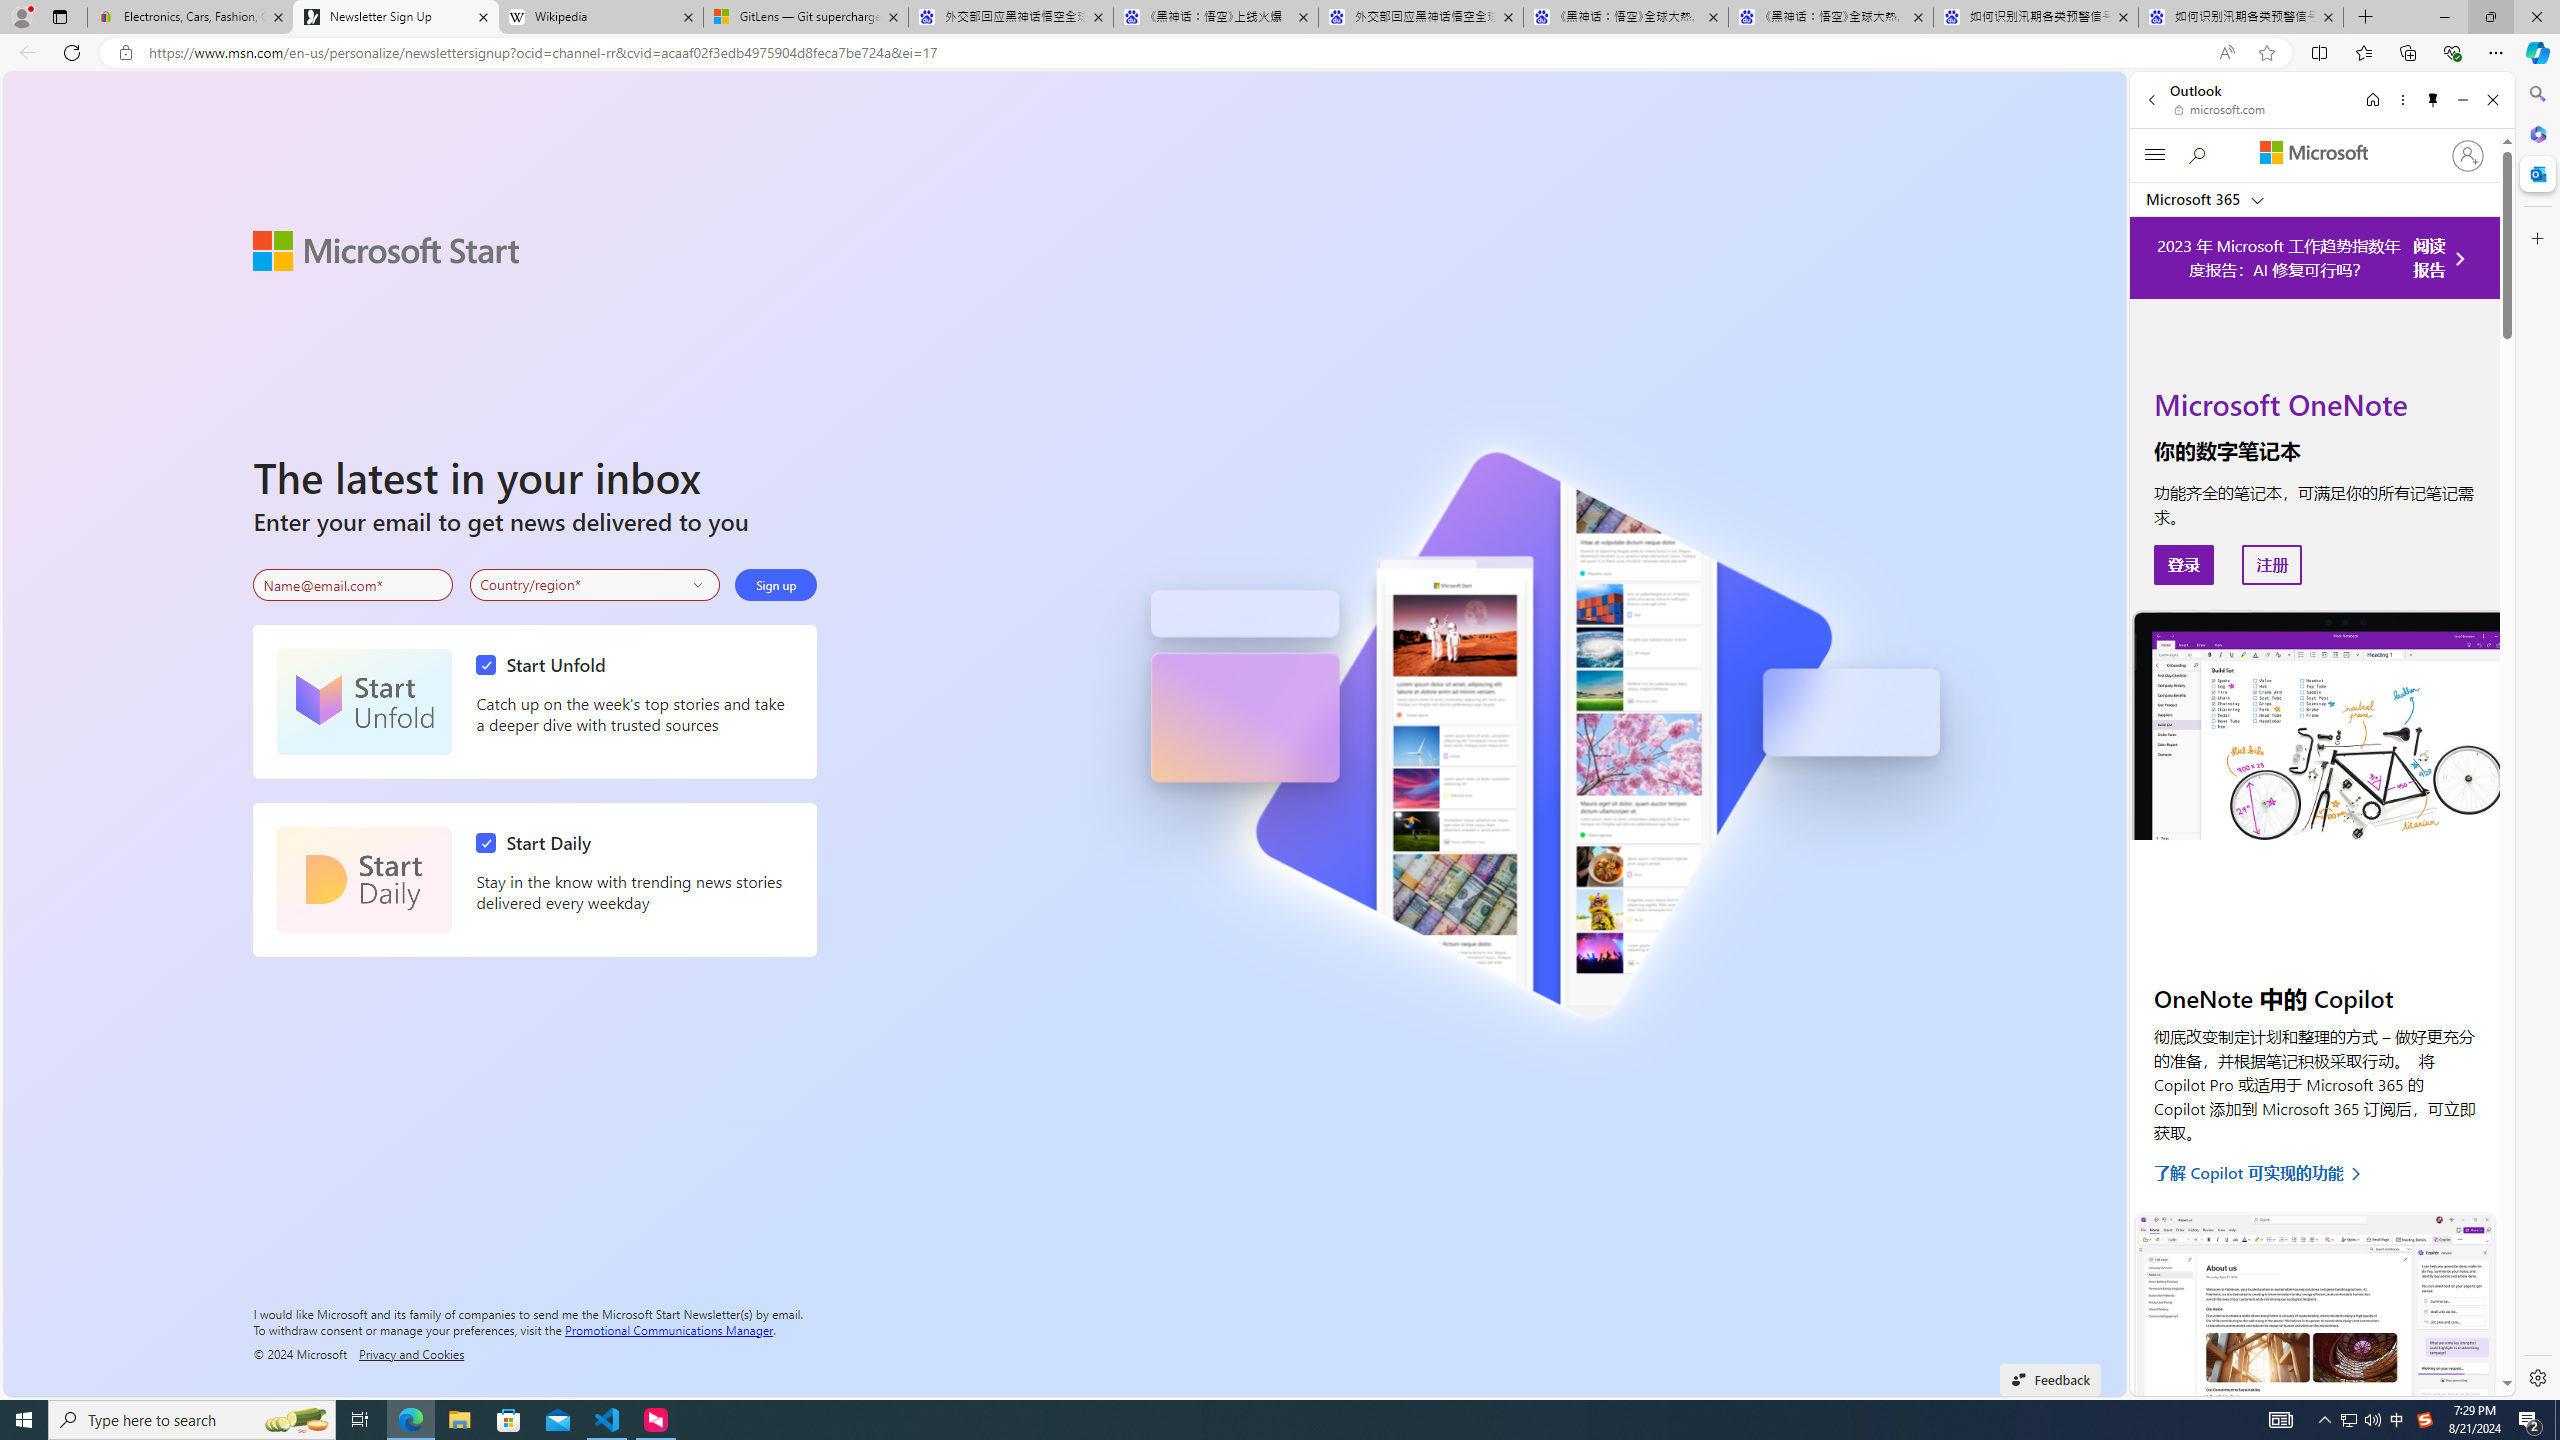 The width and height of the screenshot is (2560, 1440). What do you see at coordinates (190, 17) in the screenshot?
I see `Electronics, Cars, Fashion, Collectibles & More | eBay` at bounding box center [190, 17].